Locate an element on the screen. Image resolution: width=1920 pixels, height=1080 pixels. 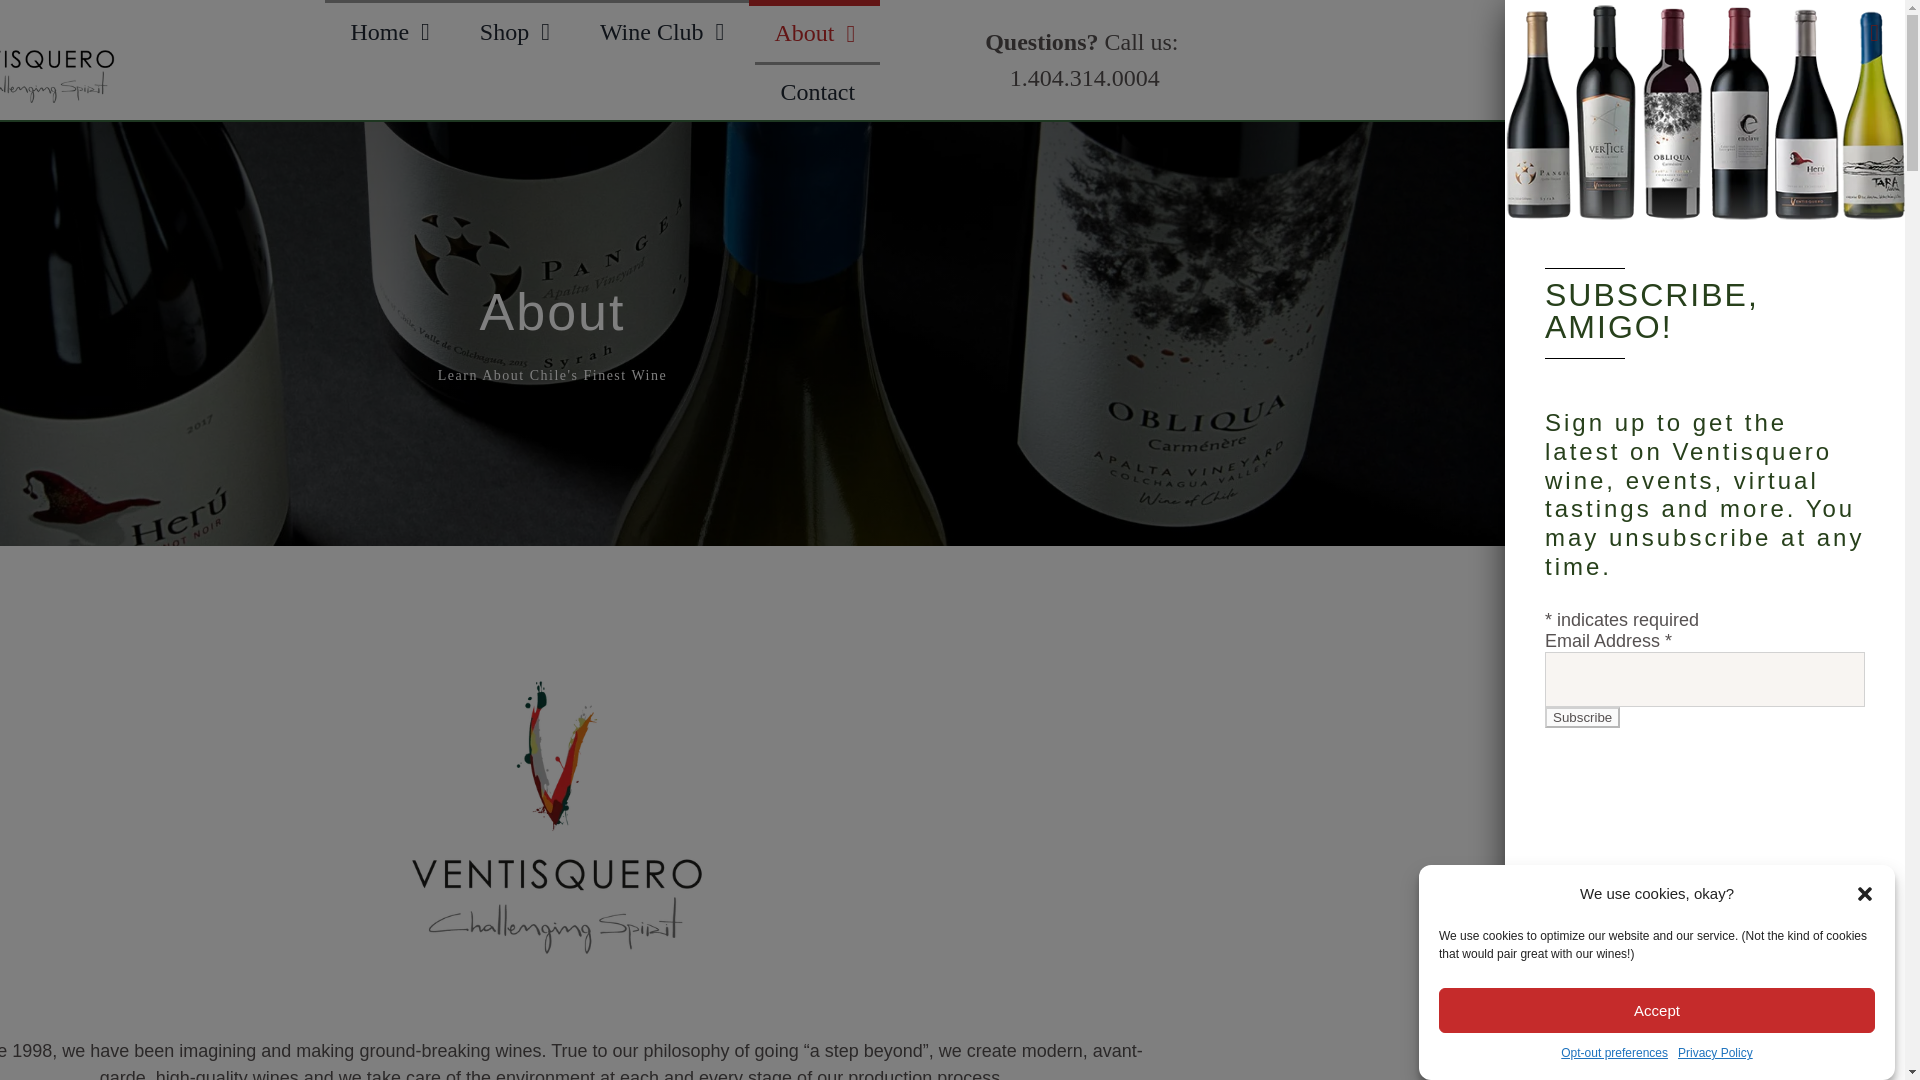
Subscribe is located at coordinates (514, 30).